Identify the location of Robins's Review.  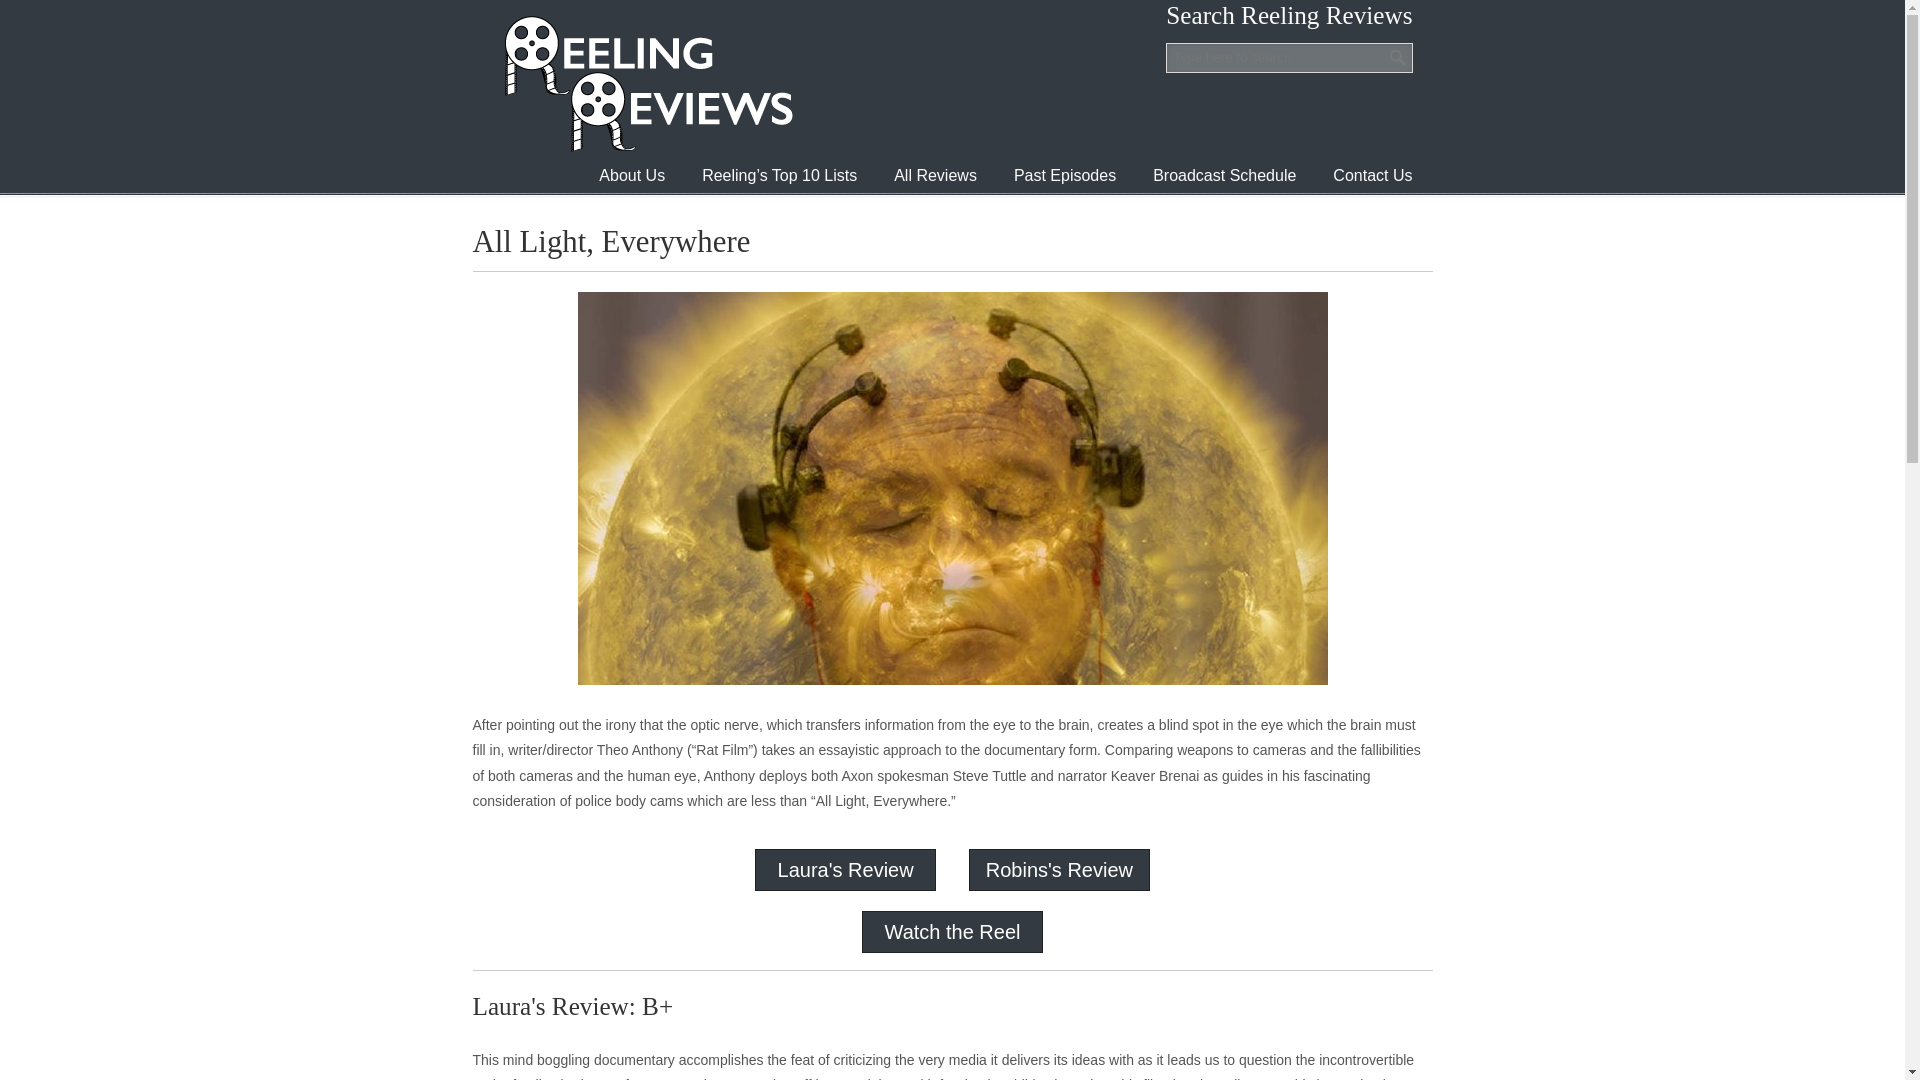
(1059, 870).